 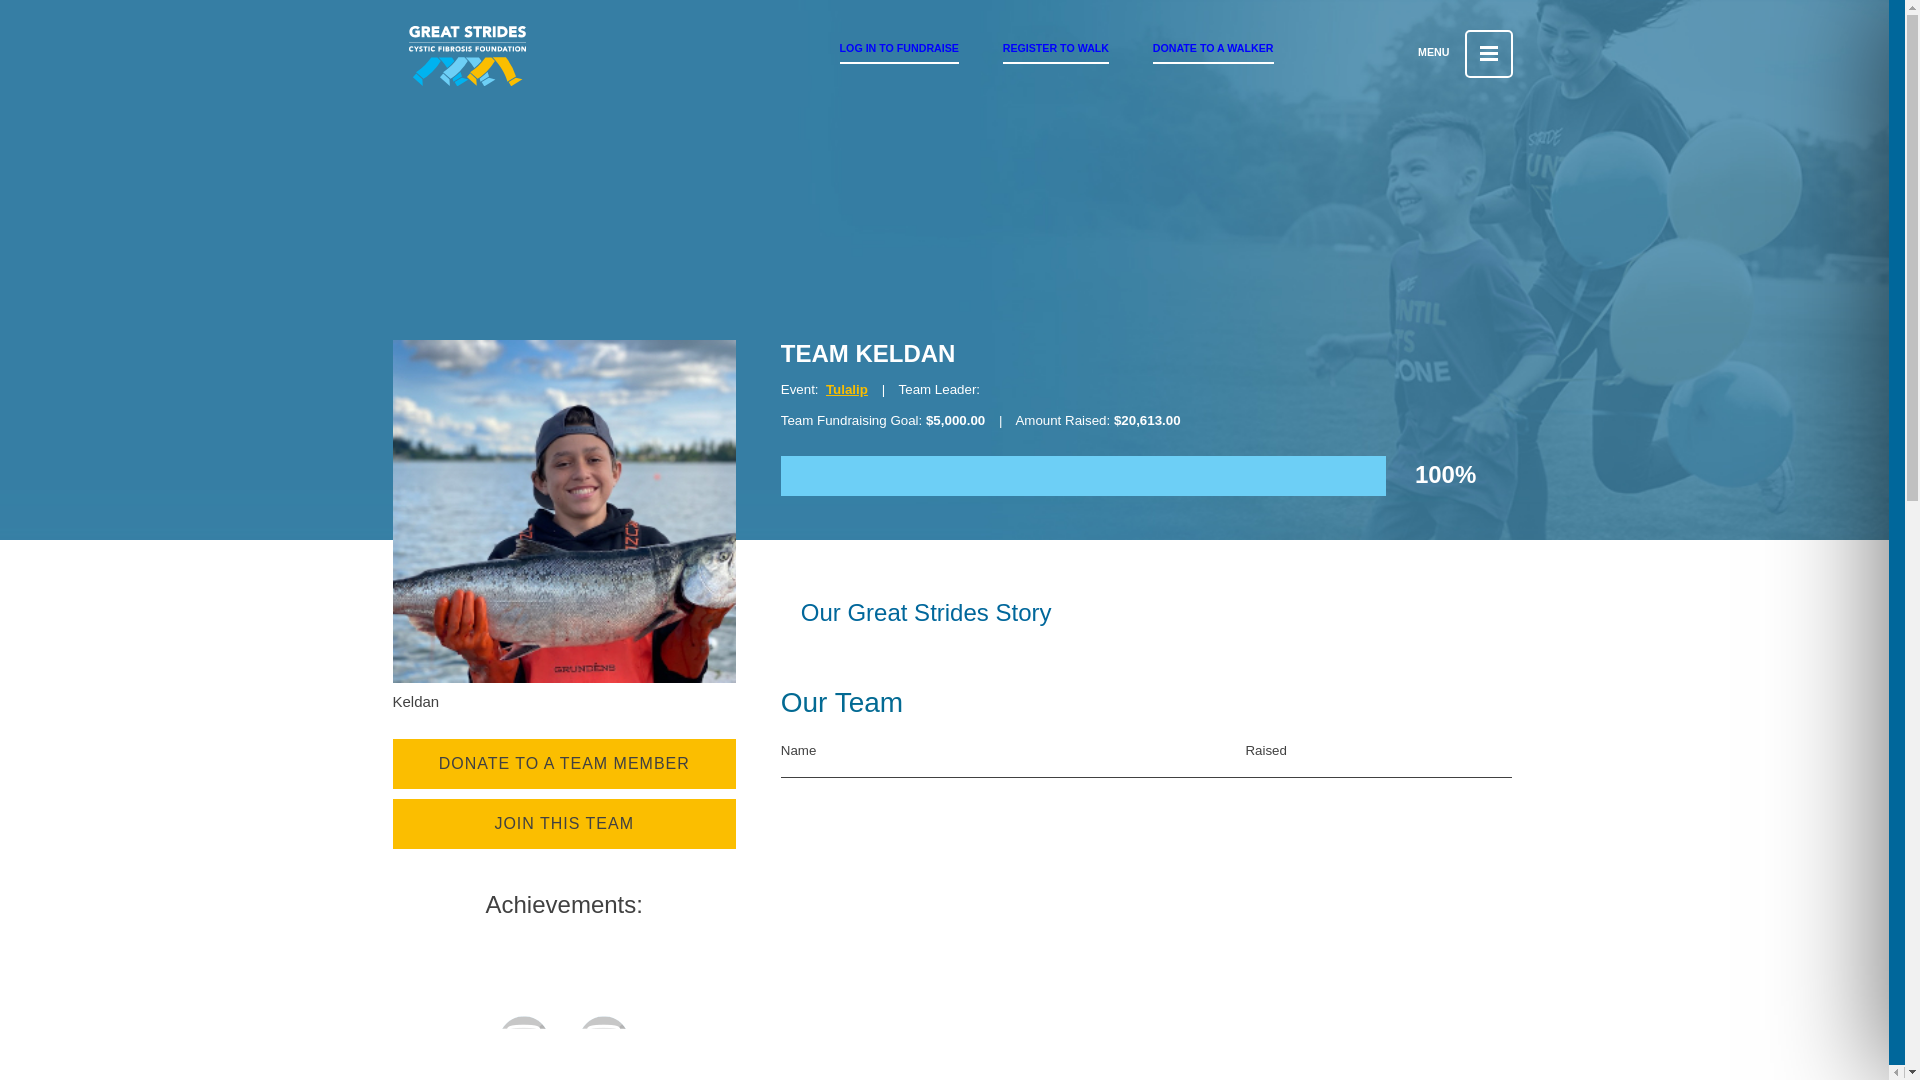 What do you see at coordinates (846, 390) in the screenshot?
I see `Tulalip` at bounding box center [846, 390].